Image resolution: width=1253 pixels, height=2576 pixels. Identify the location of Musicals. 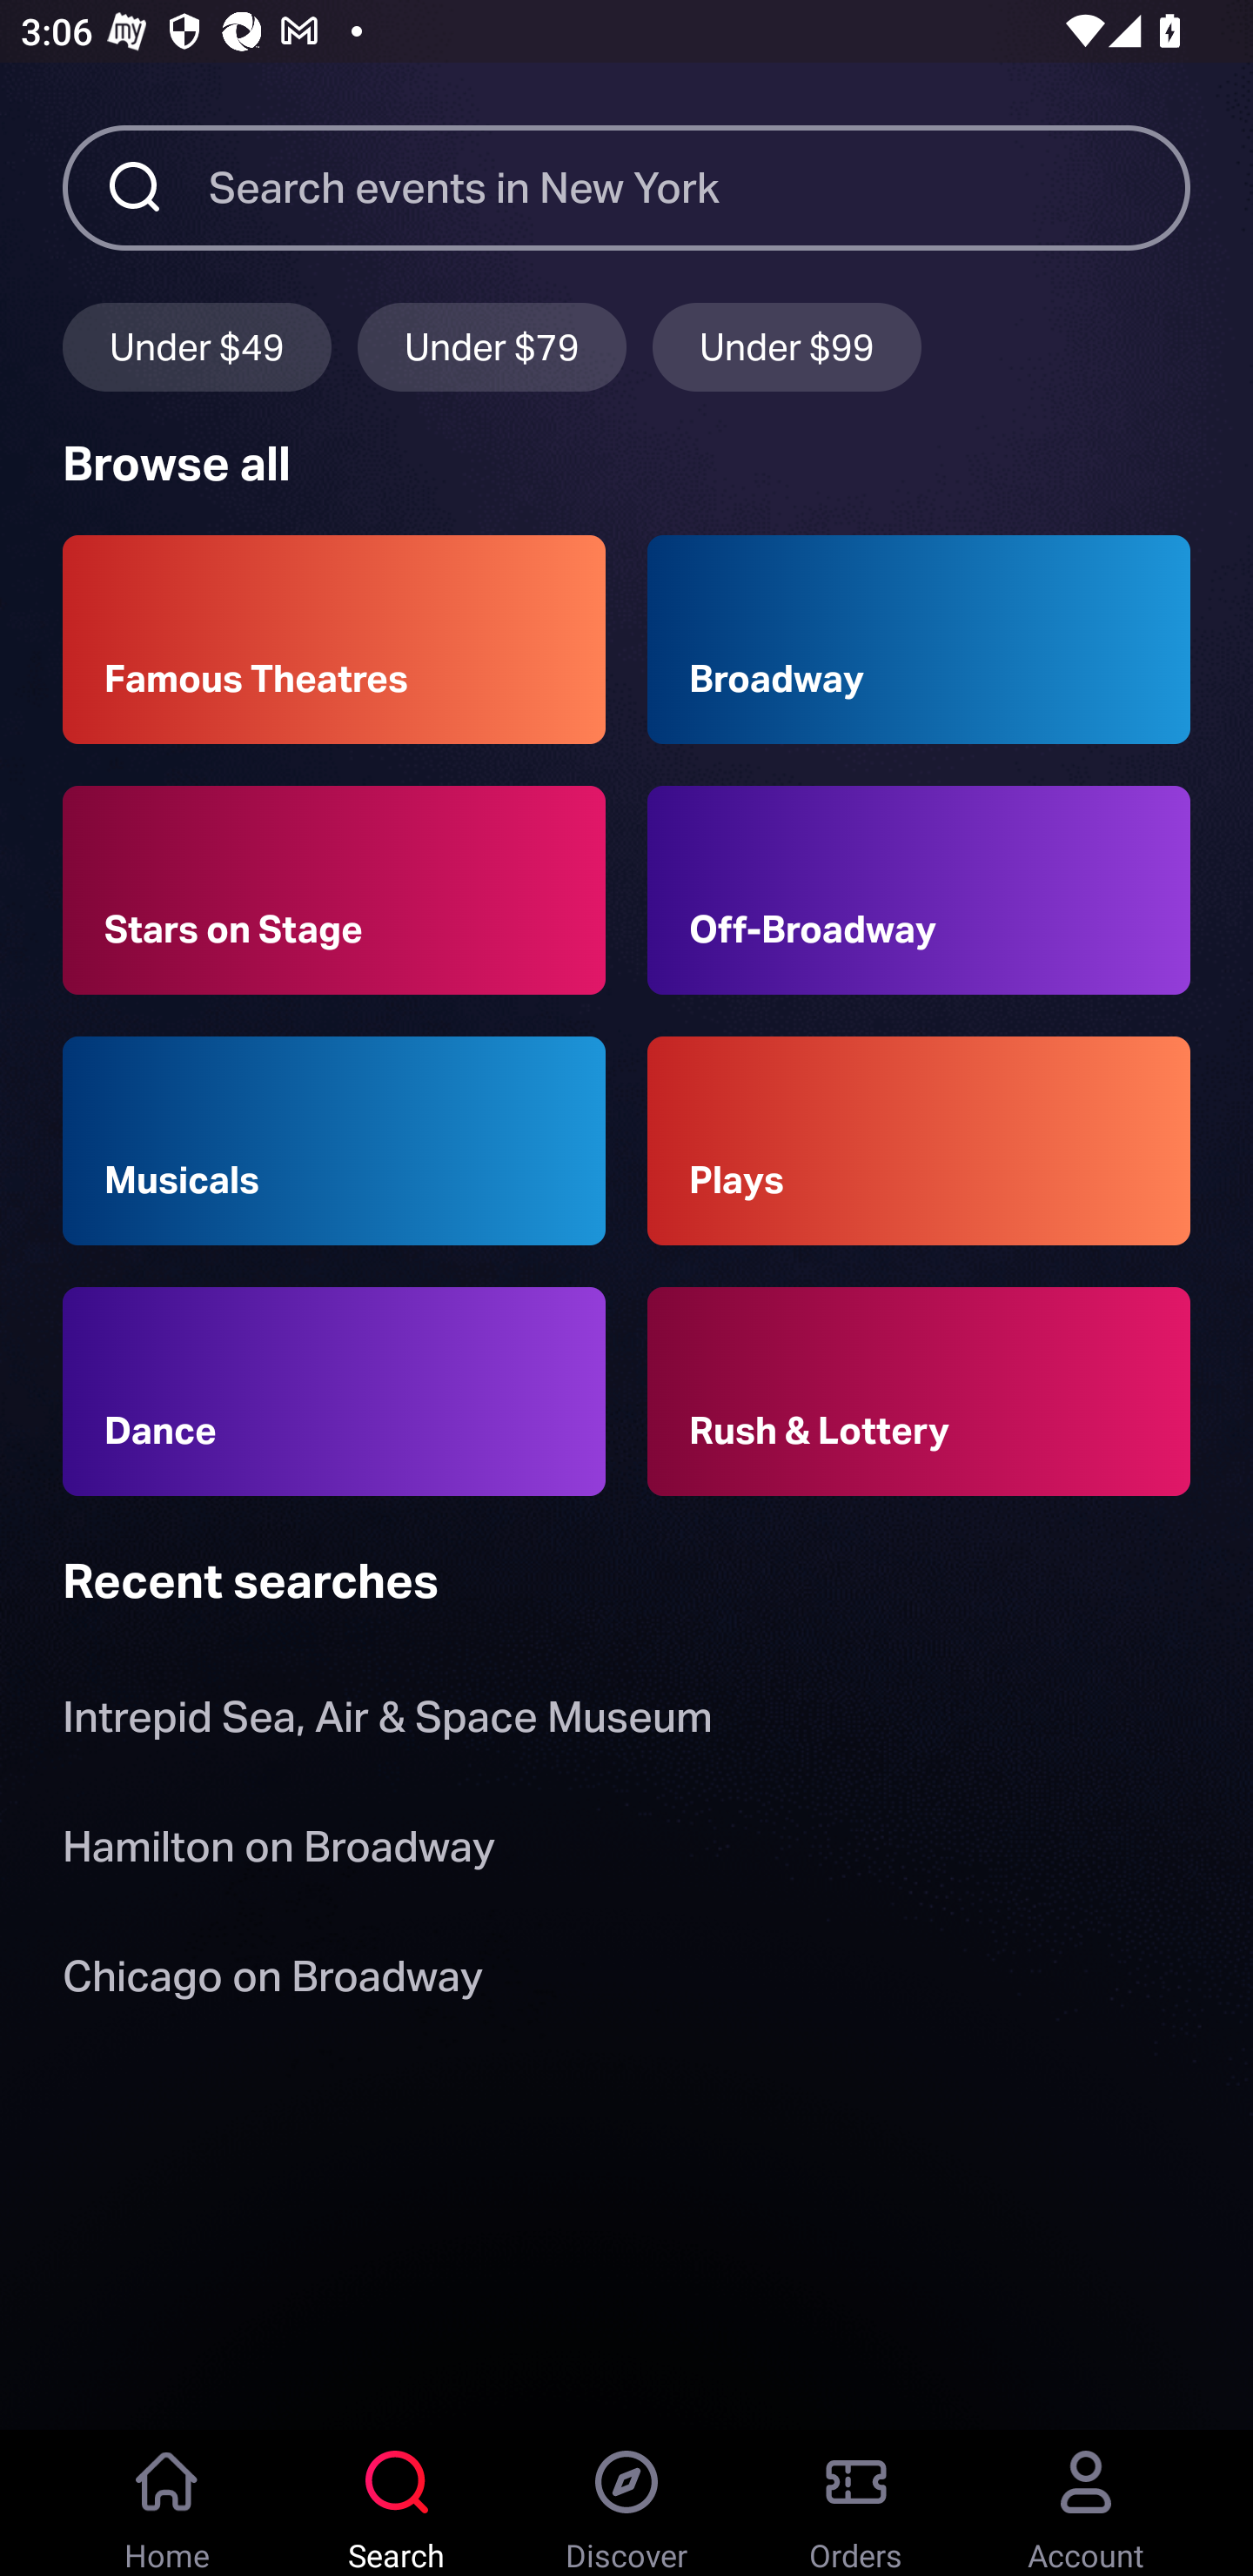
(334, 1139).